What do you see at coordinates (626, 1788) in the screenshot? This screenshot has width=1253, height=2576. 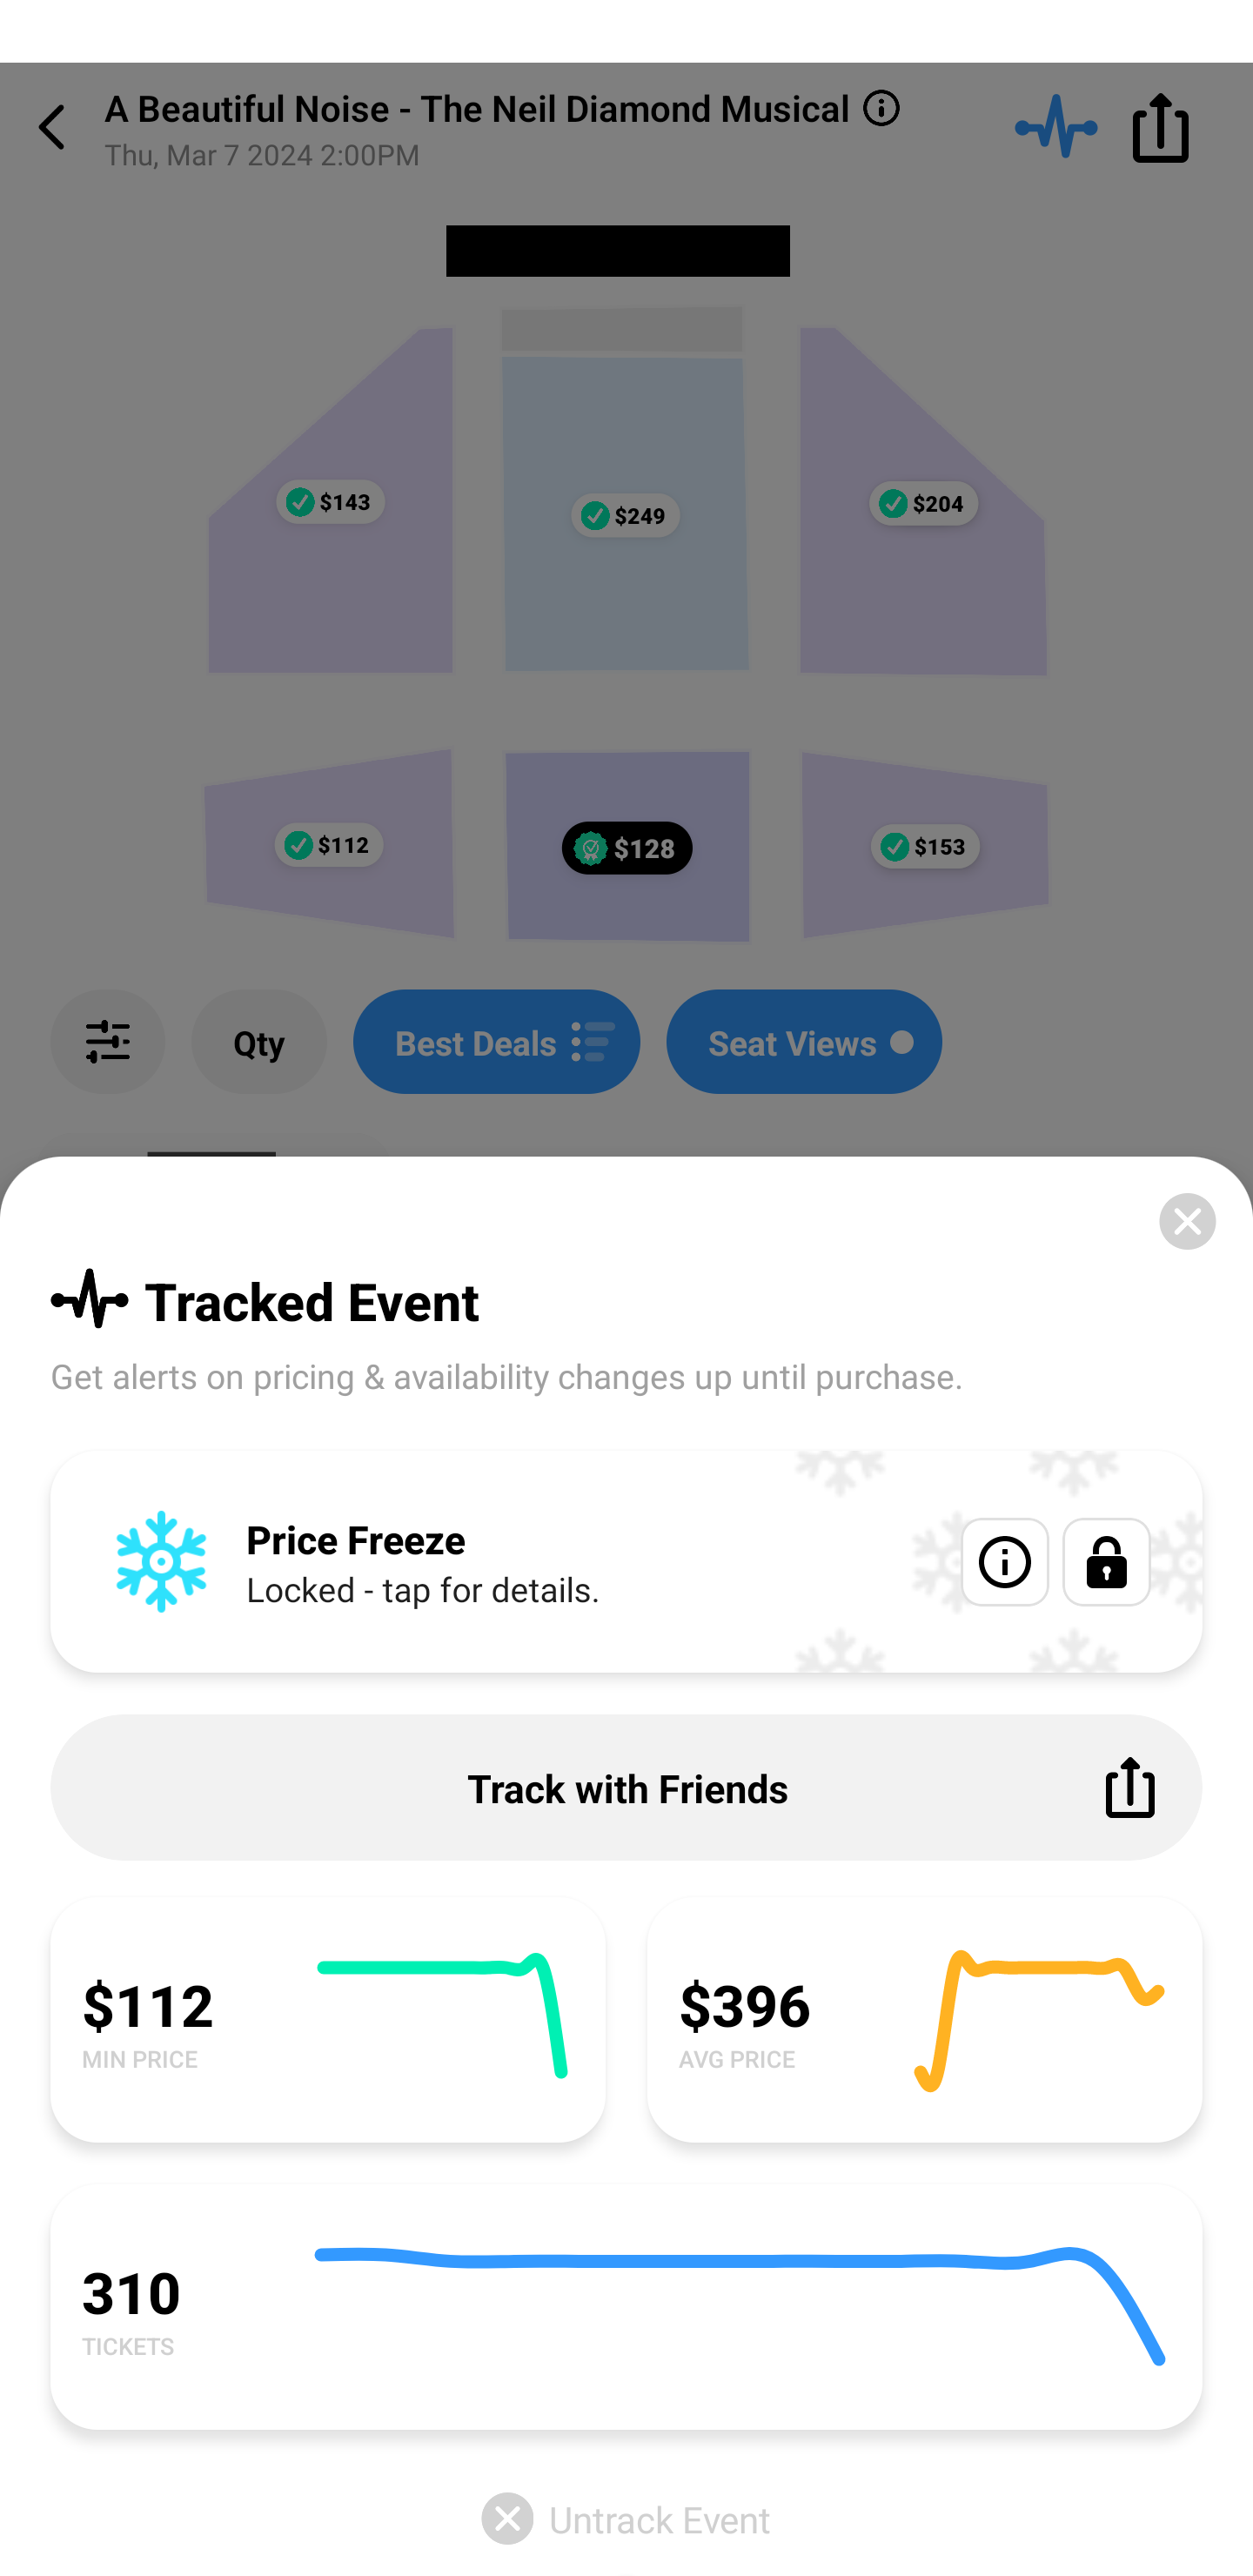 I see `Track with Friends` at bounding box center [626, 1788].